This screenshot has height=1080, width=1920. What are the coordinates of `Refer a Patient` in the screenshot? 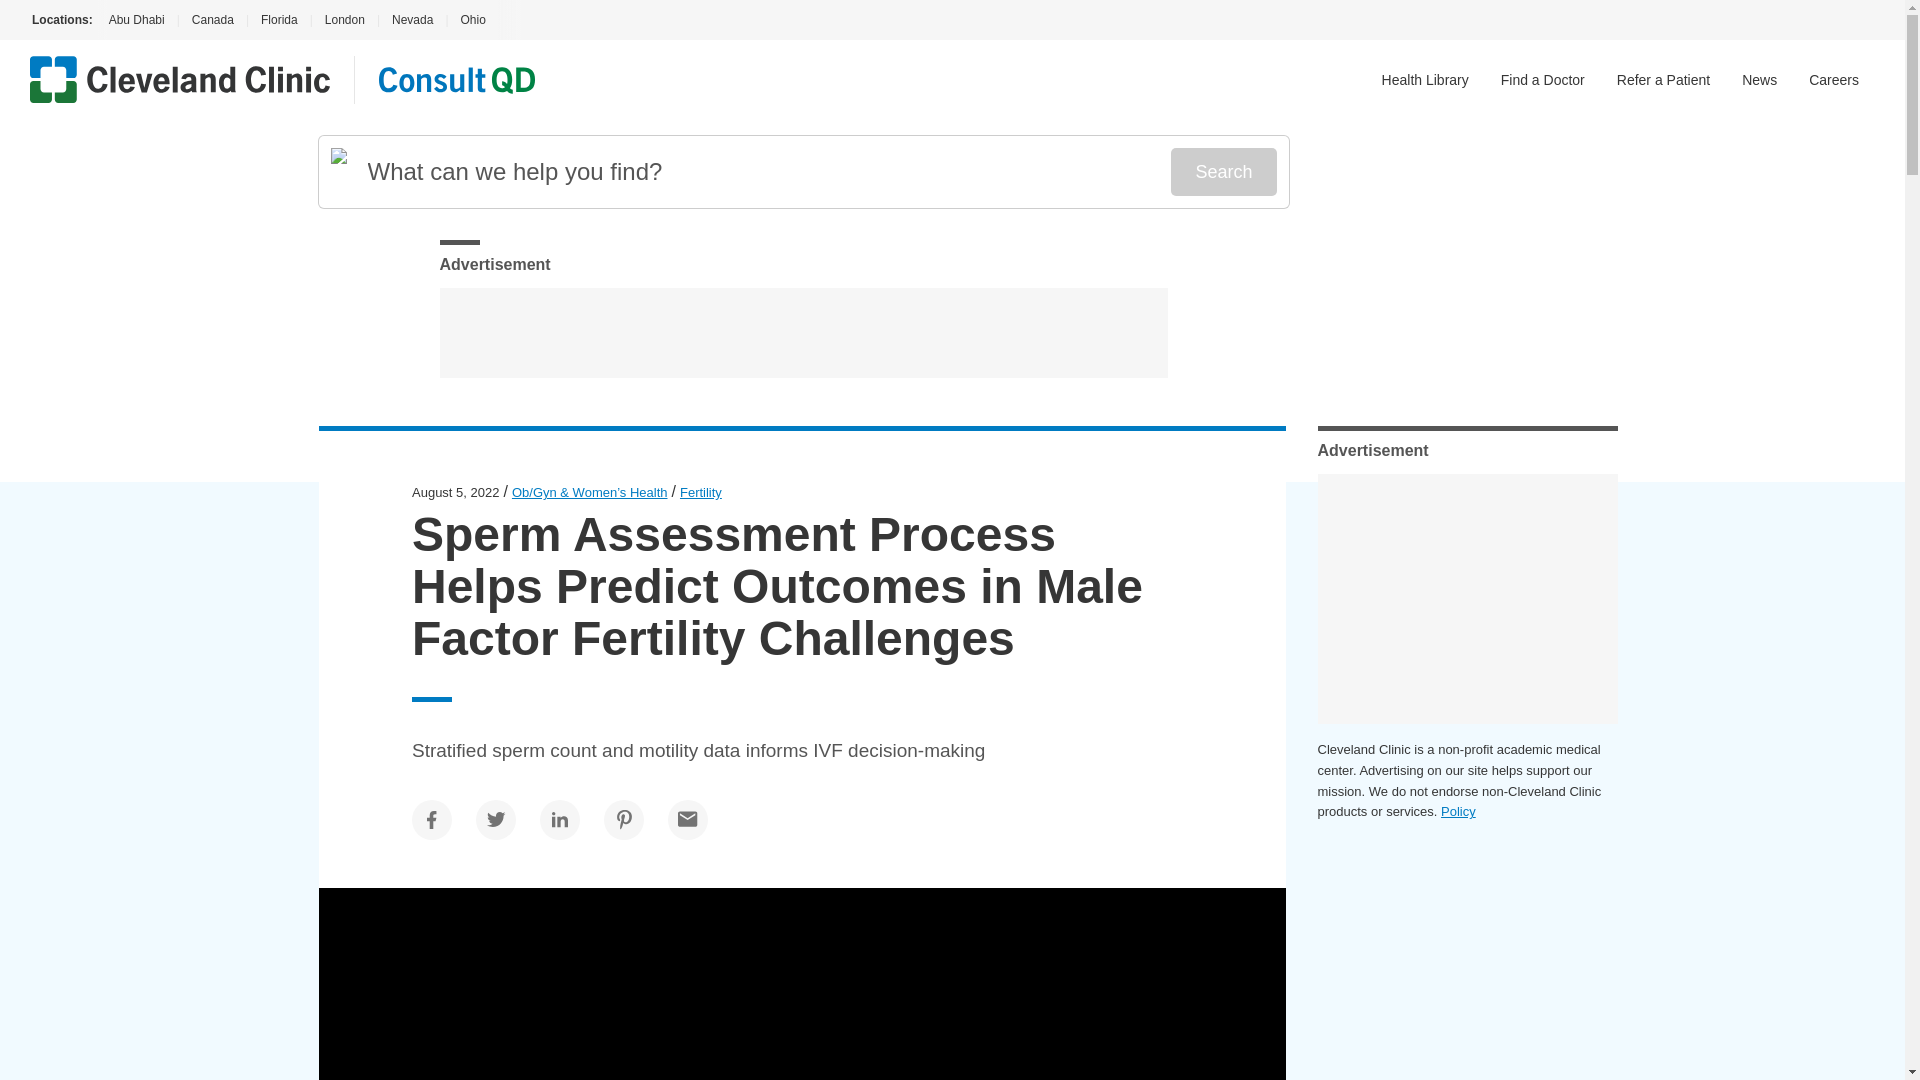 It's located at (1663, 80).